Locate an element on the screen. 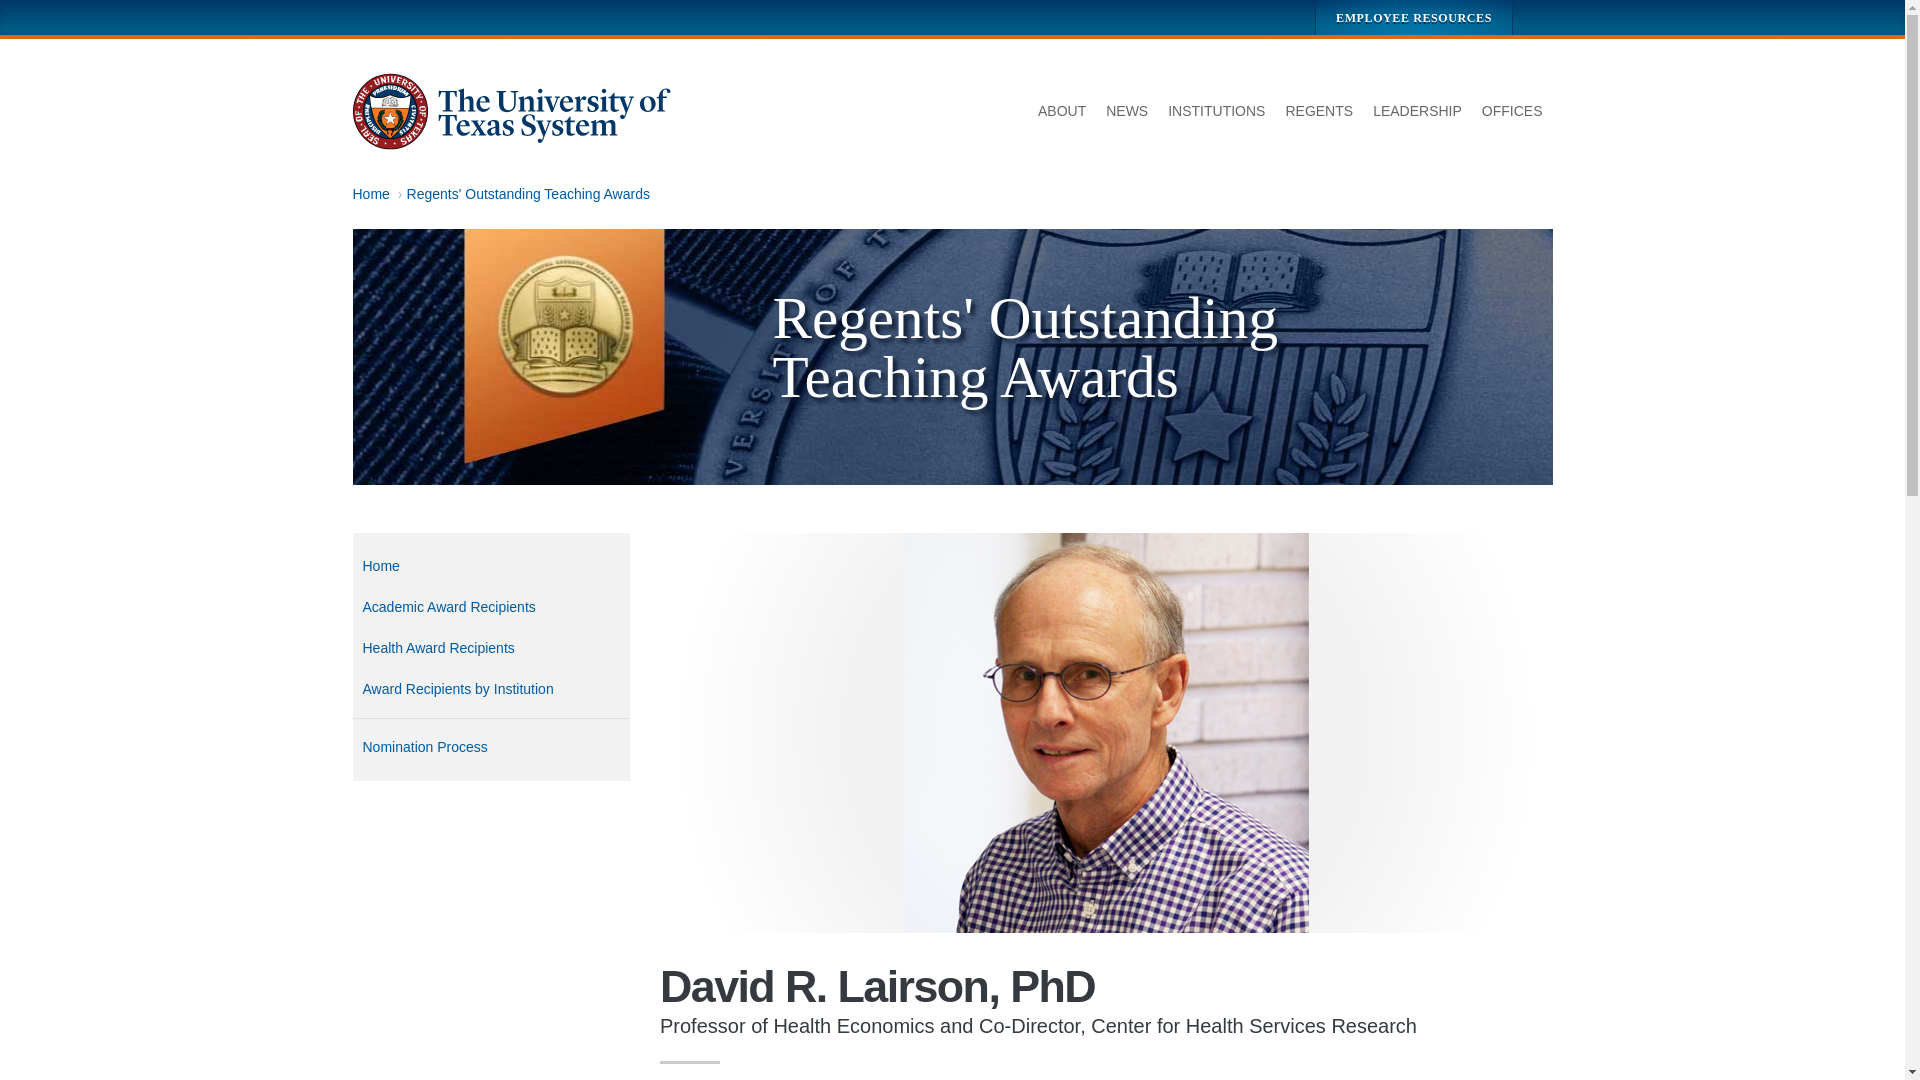  NEWS is located at coordinates (1126, 112).